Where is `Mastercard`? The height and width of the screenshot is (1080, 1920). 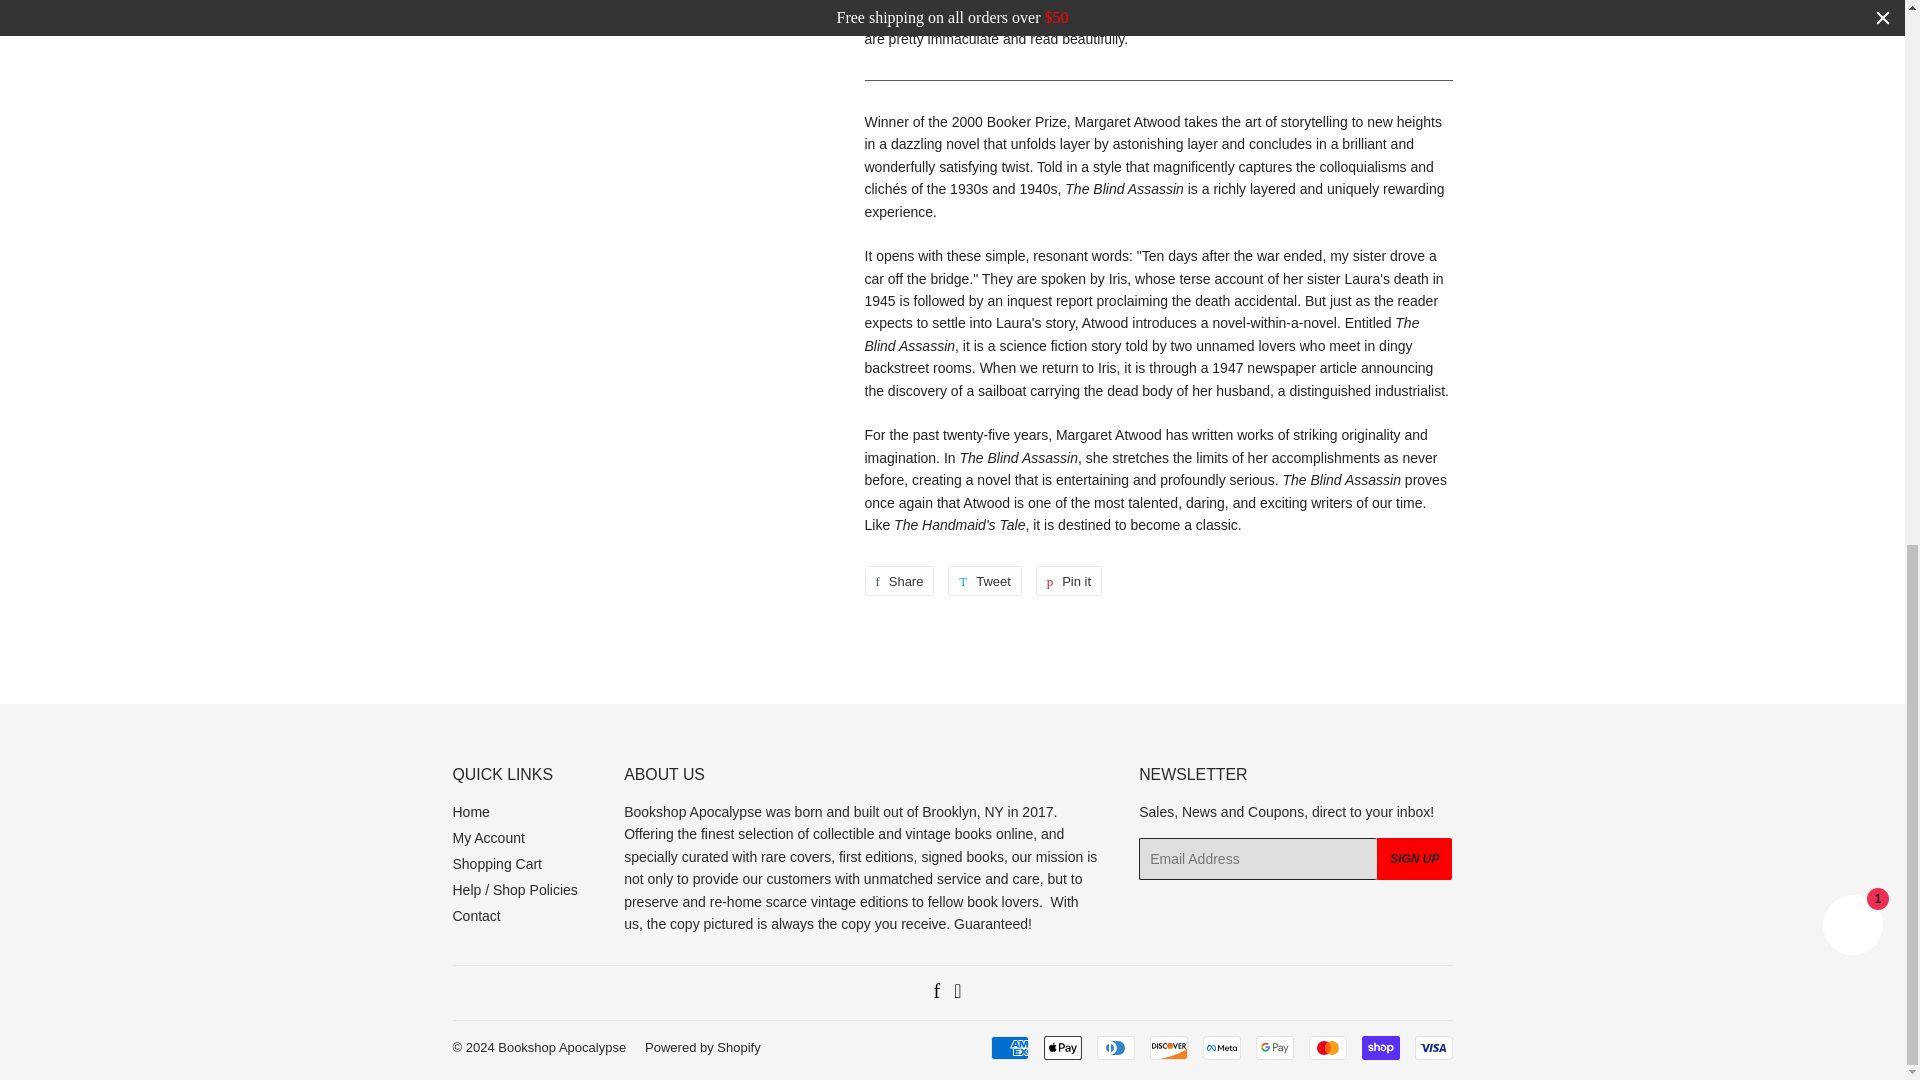
Mastercard is located at coordinates (1326, 1047).